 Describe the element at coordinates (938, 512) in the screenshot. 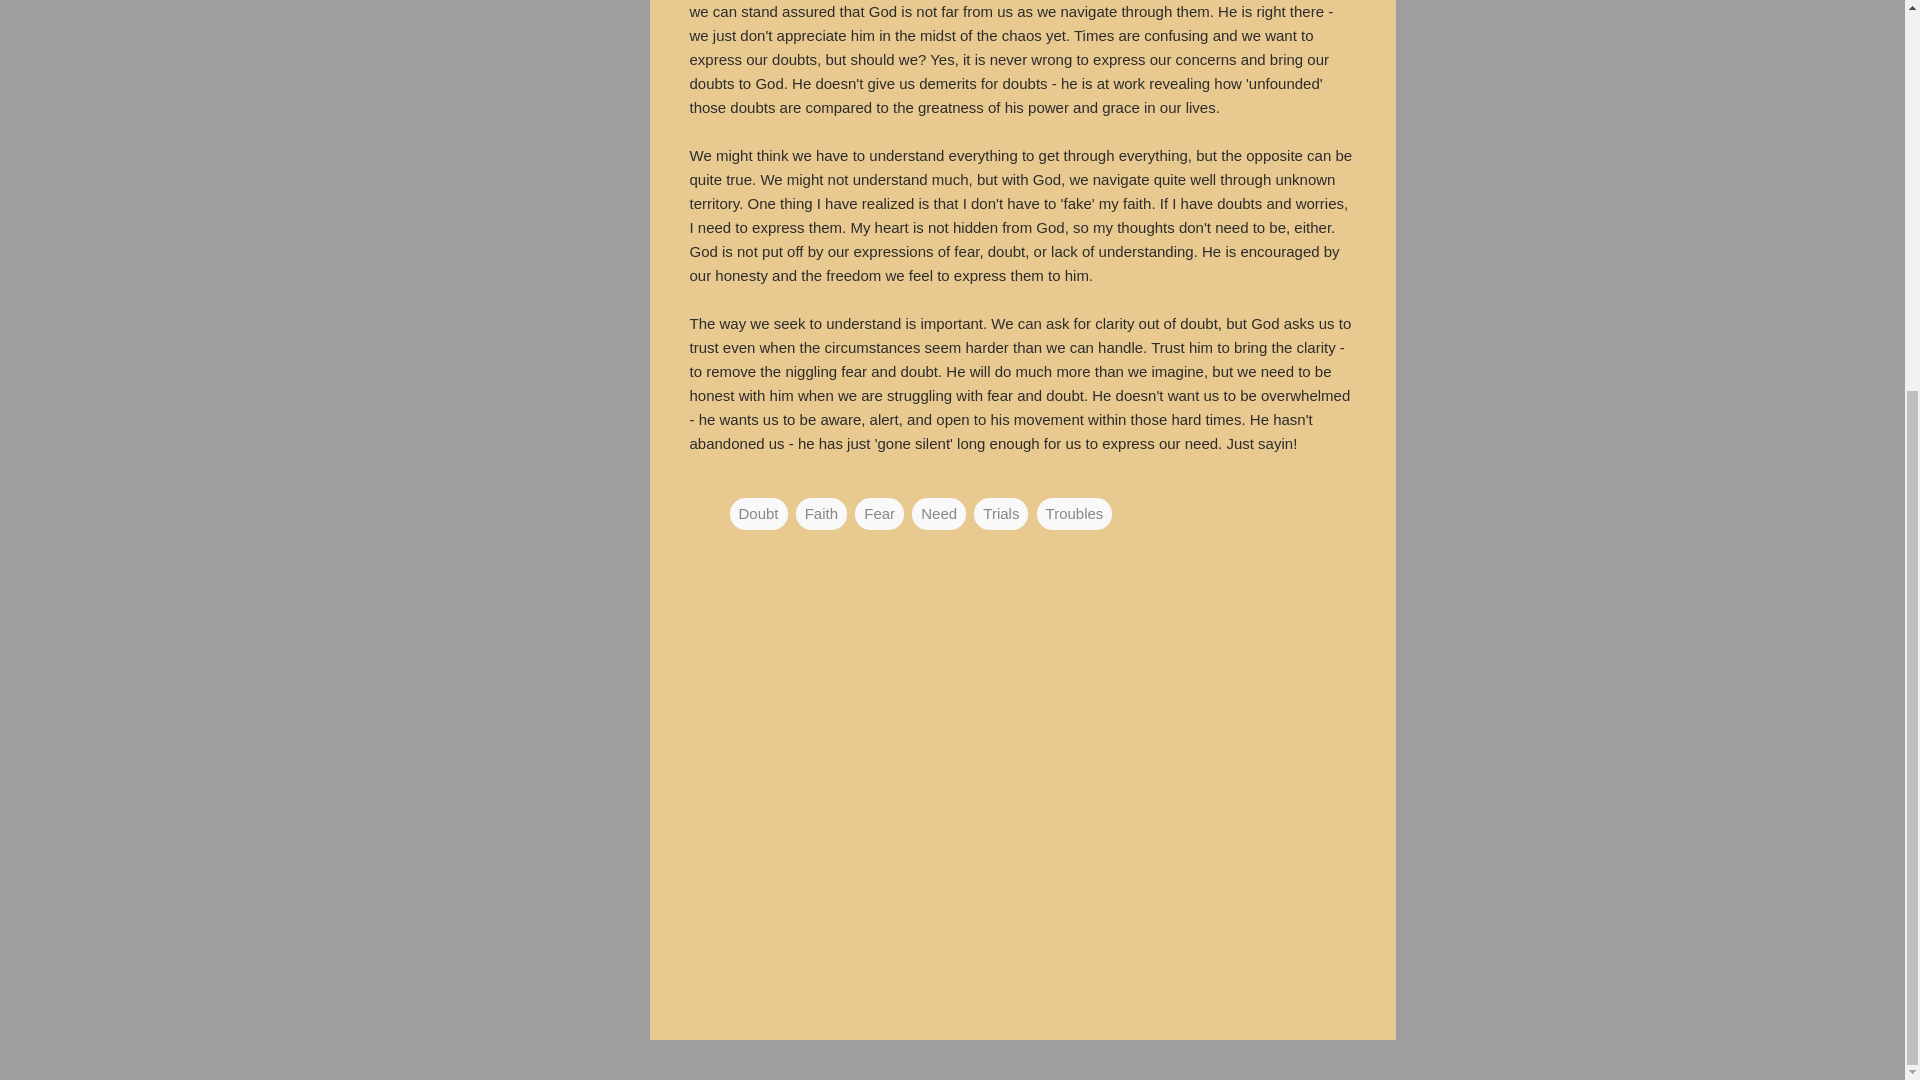

I see `Need` at that location.